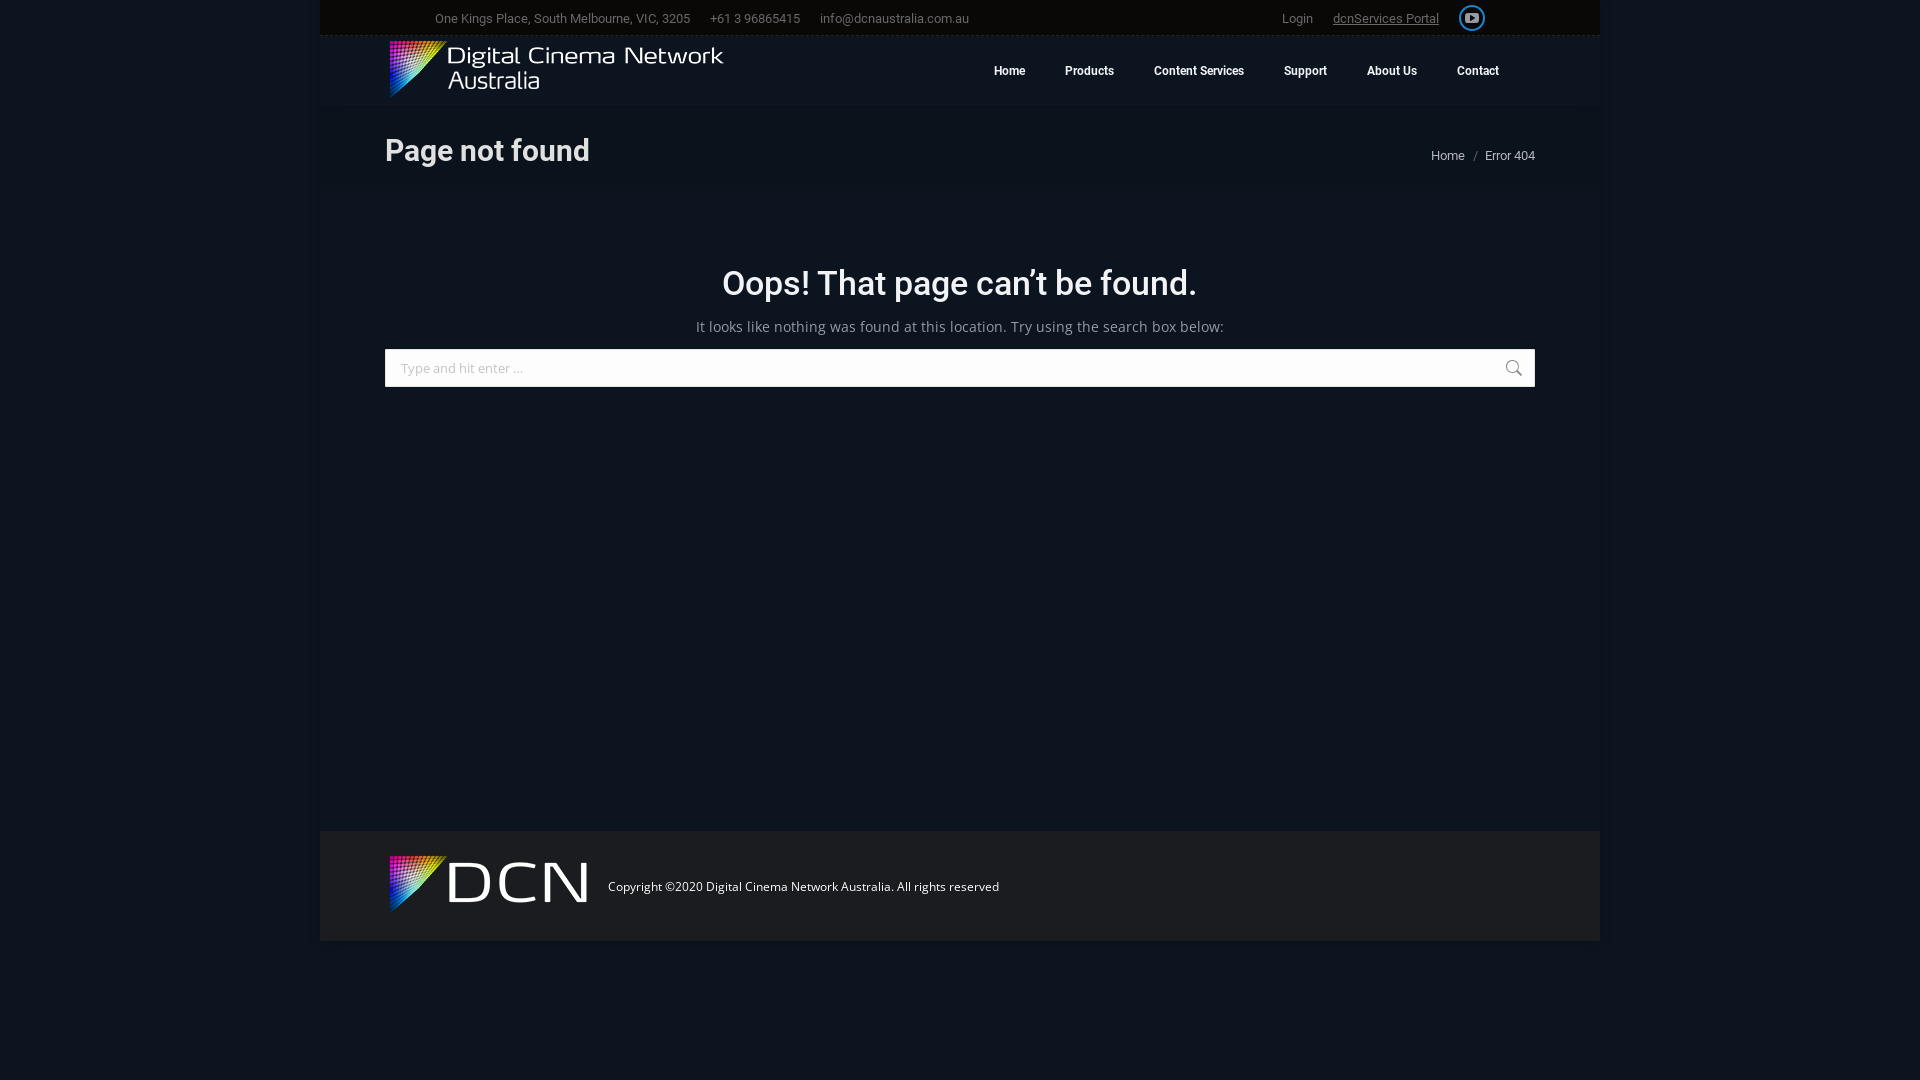 The image size is (1920, 1080). Describe the element at coordinates (1566, 371) in the screenshot. I see `Go!` at that location.